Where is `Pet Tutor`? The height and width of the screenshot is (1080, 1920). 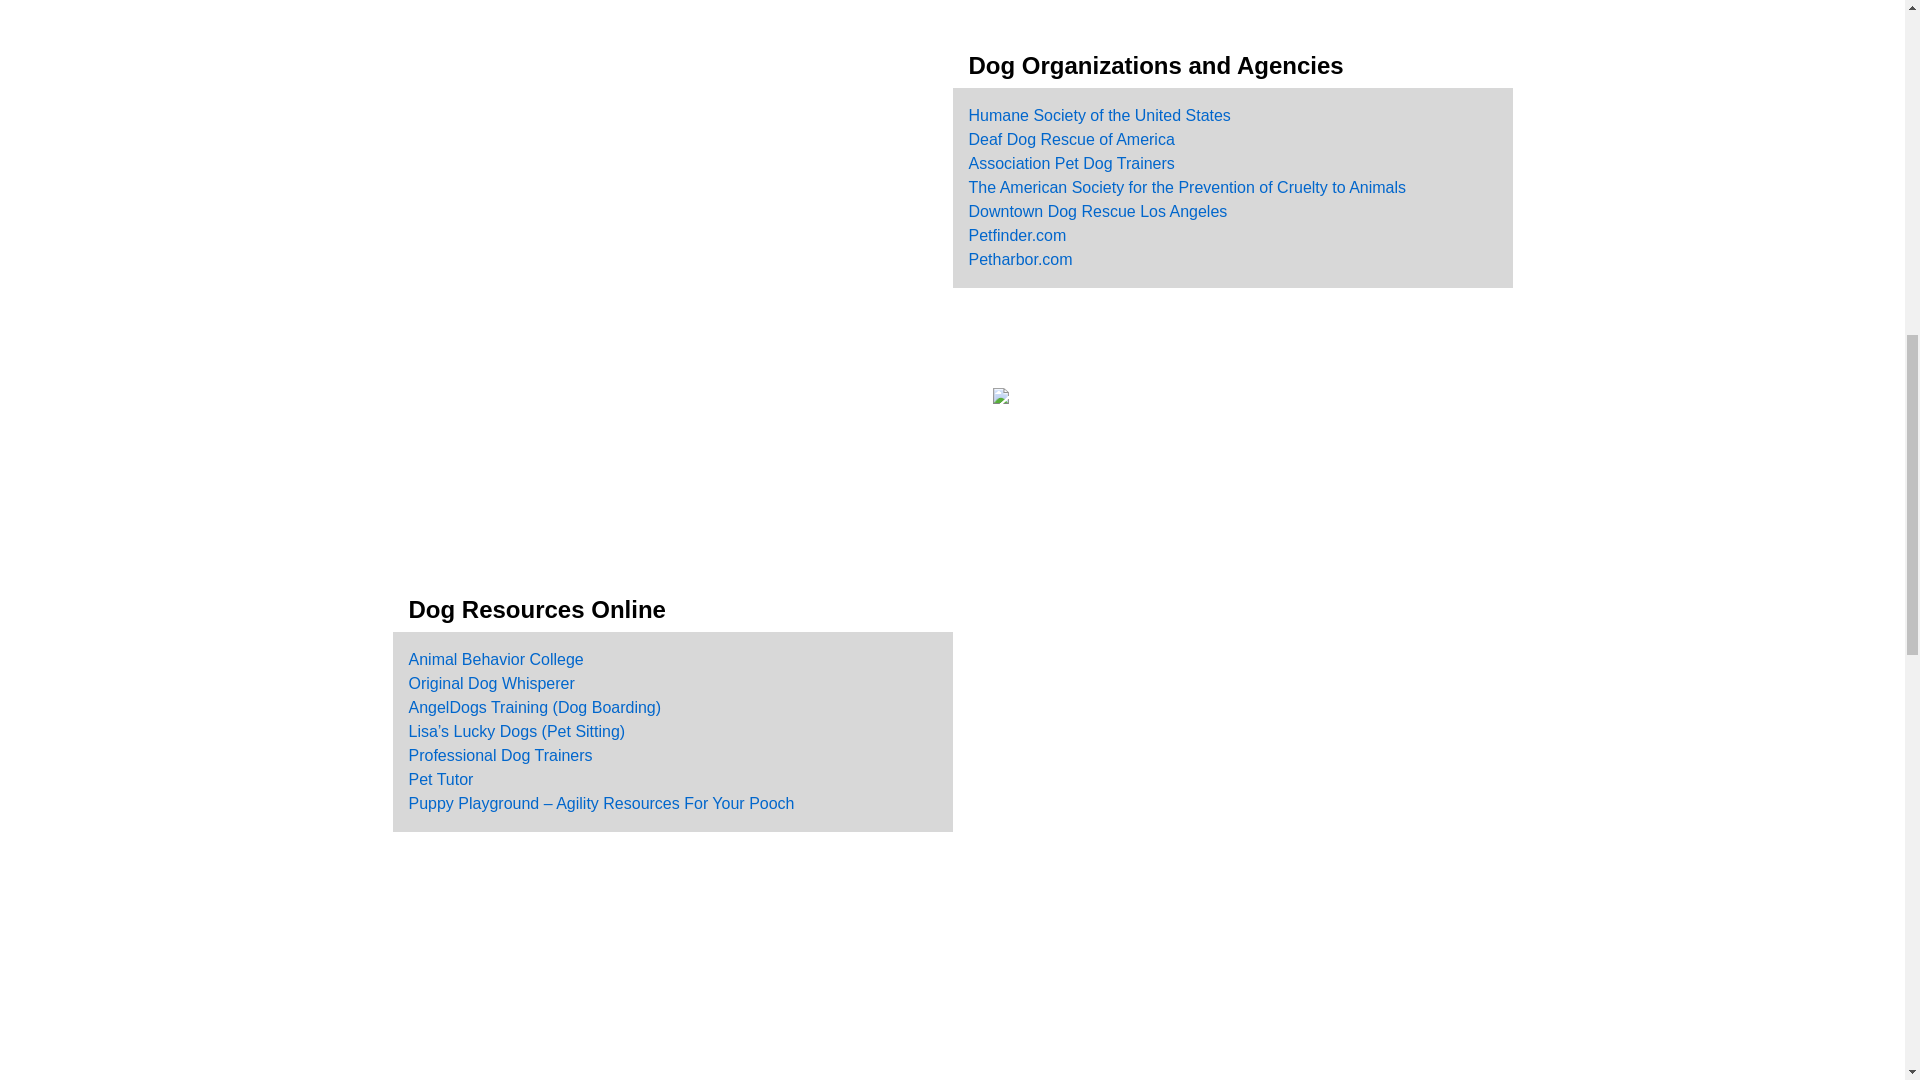 Pet Tutor is located at coordinates (440, 780).